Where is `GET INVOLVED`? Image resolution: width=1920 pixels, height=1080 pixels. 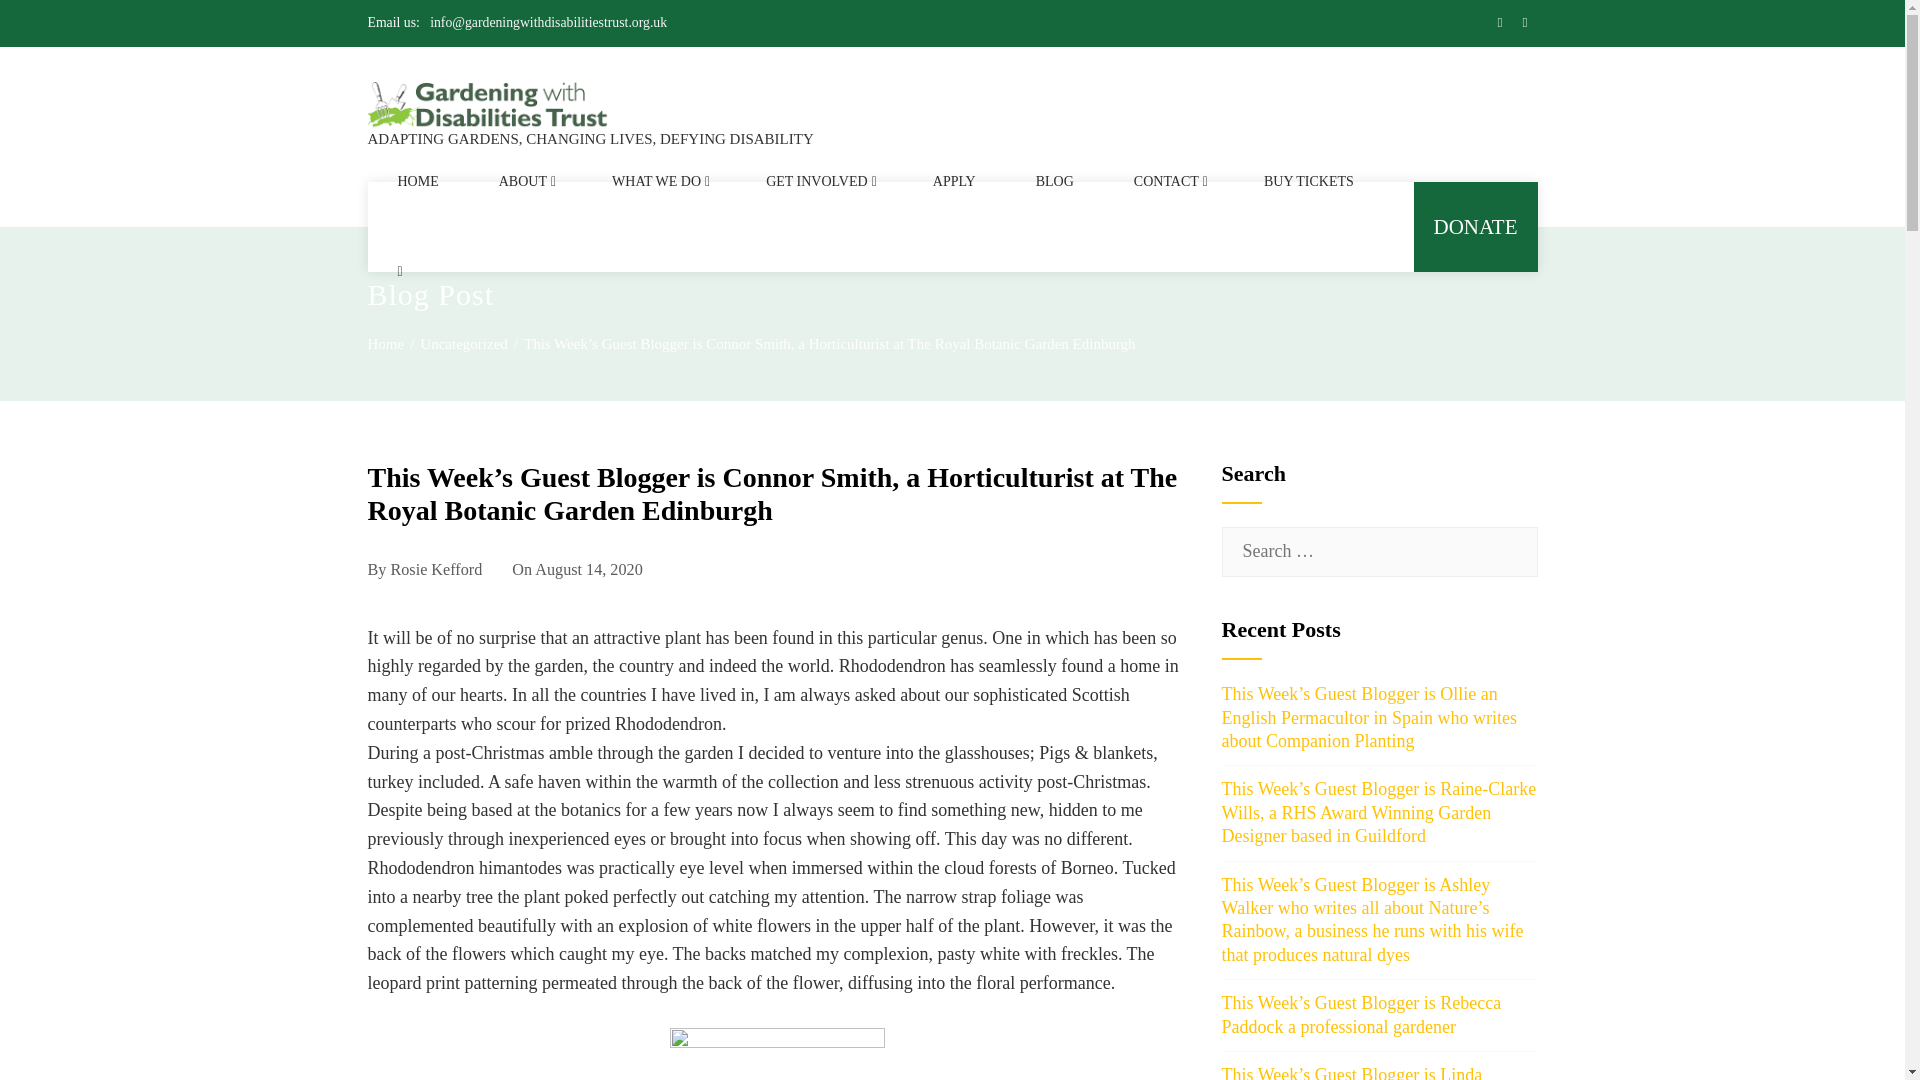 GET INVOLVED is located at coordinates (819, 182).